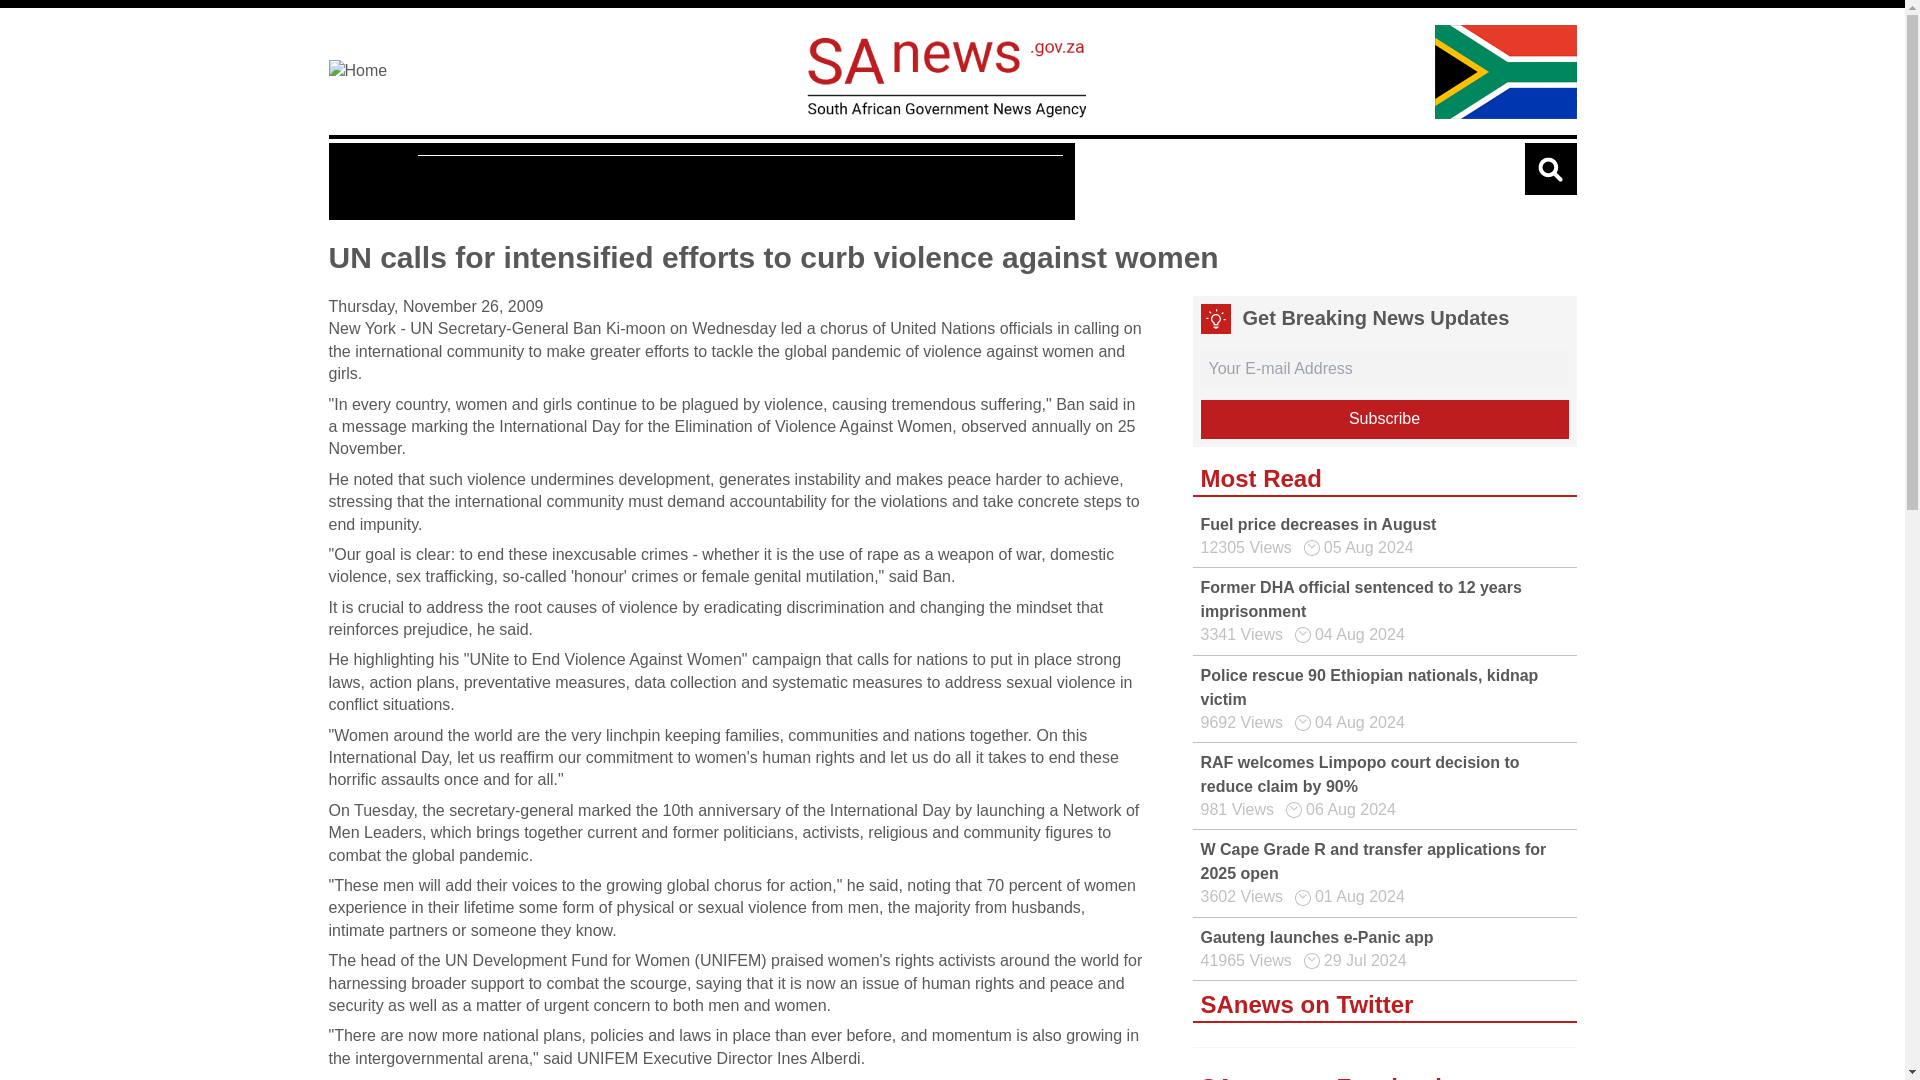 The image size is (1920, 1080). I want to click on News, so click(378, 181).